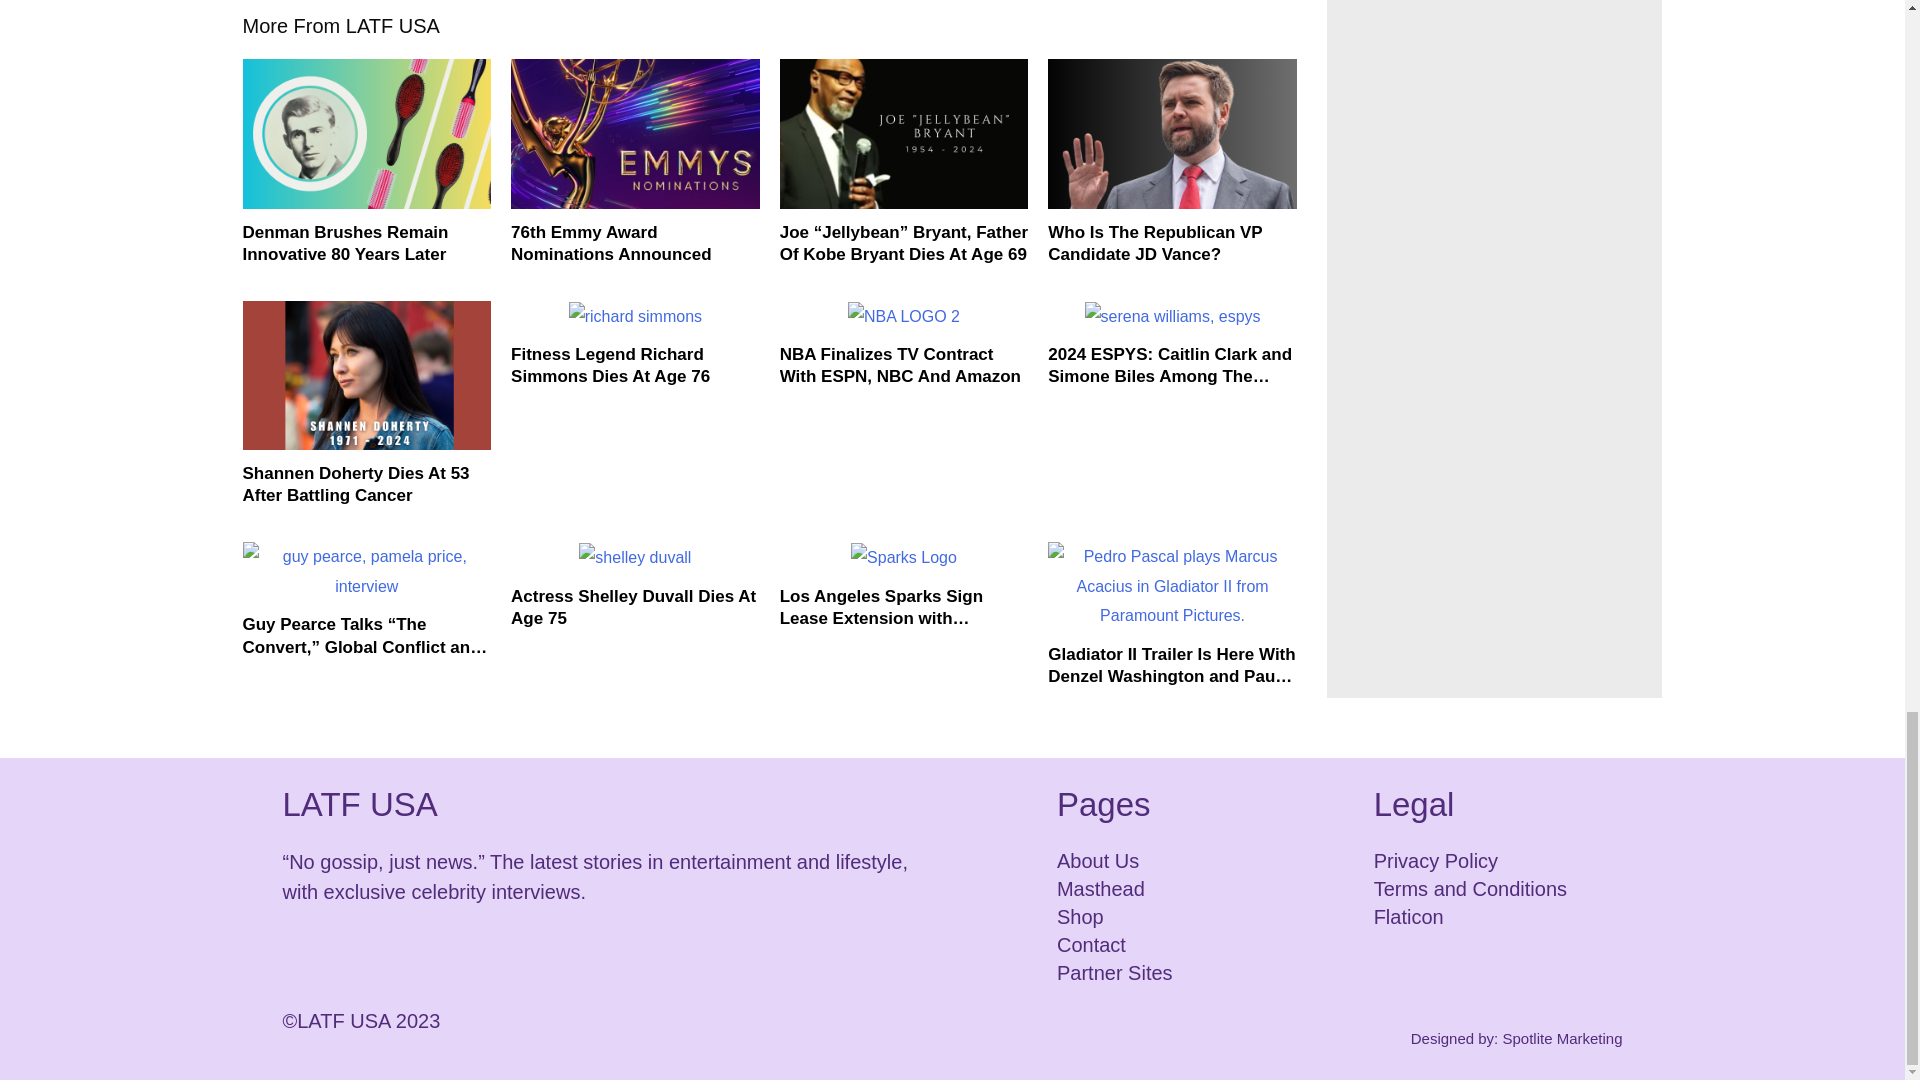 Image resolution: width=1920 pixels, height=1080 pixels. I want to click on serena williams, espys, so click(1172, 316).